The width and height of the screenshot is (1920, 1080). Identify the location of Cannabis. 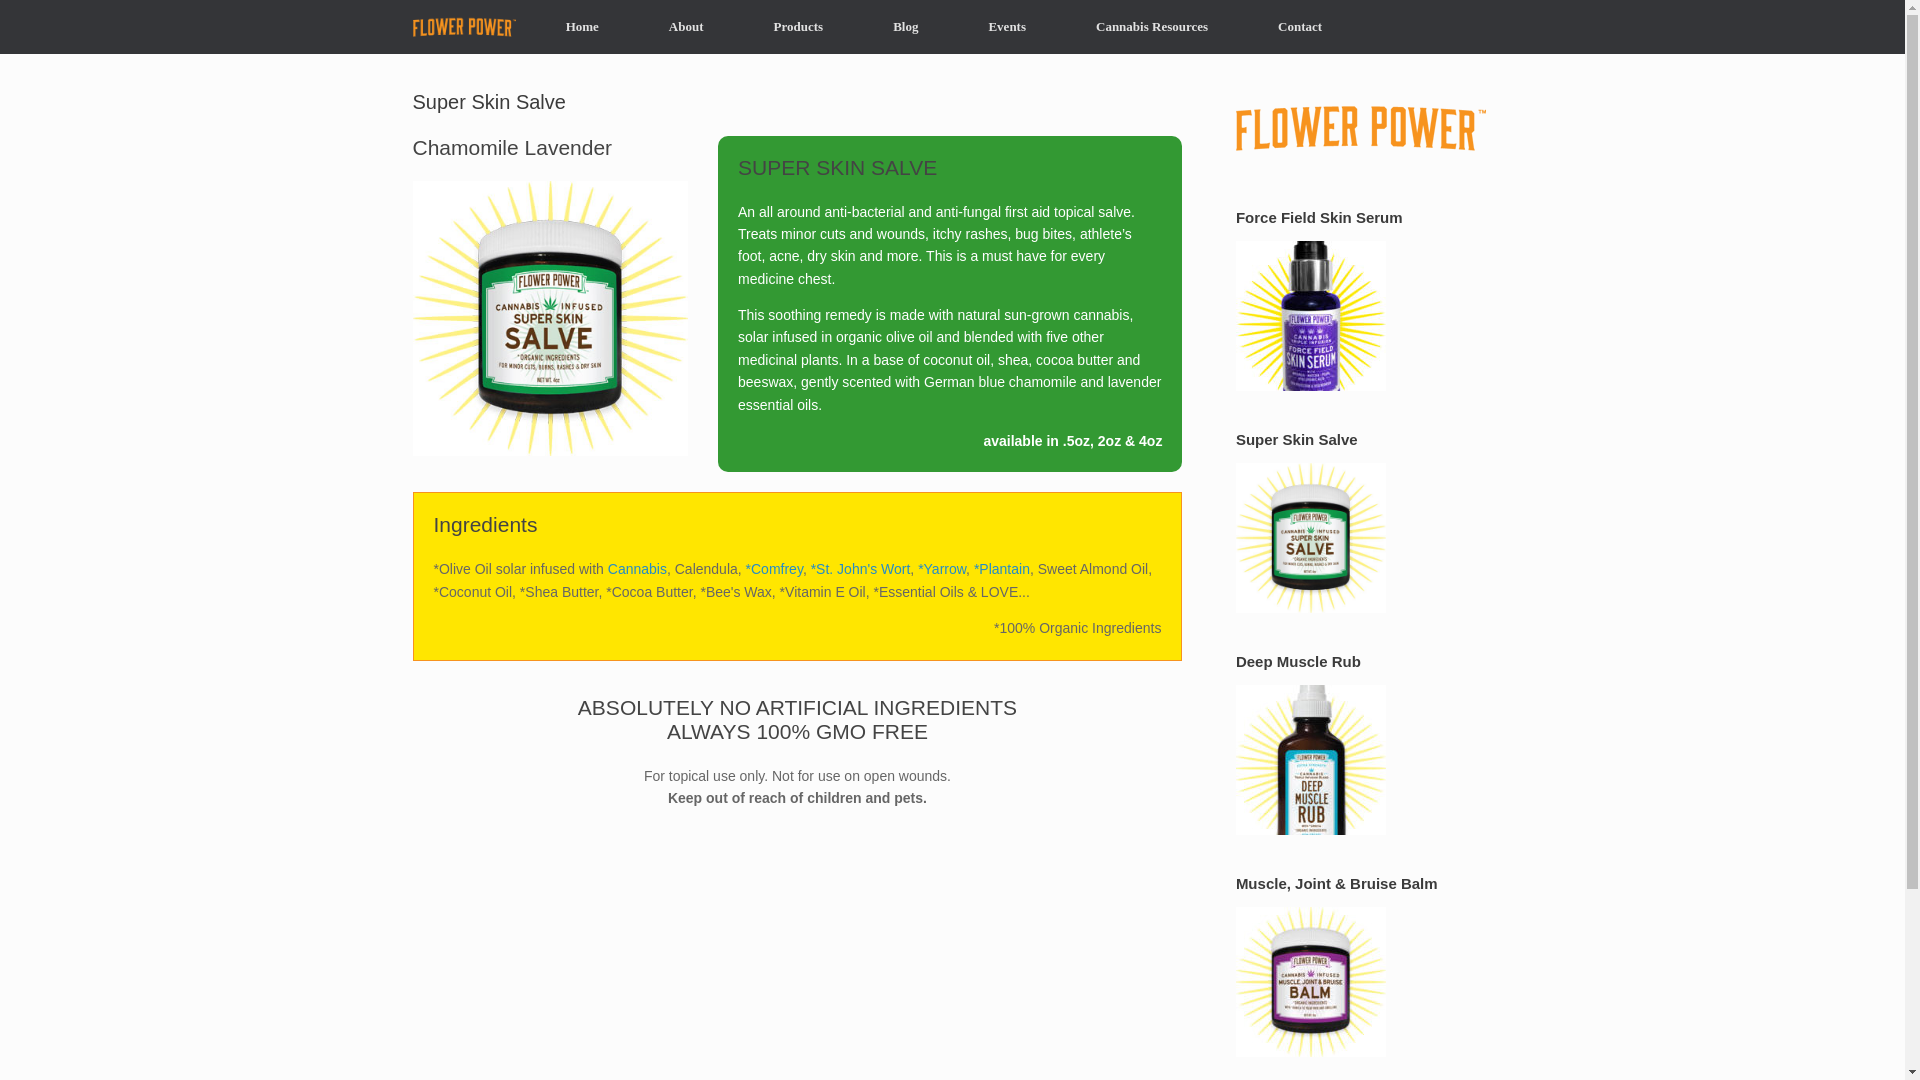
(637, 568).